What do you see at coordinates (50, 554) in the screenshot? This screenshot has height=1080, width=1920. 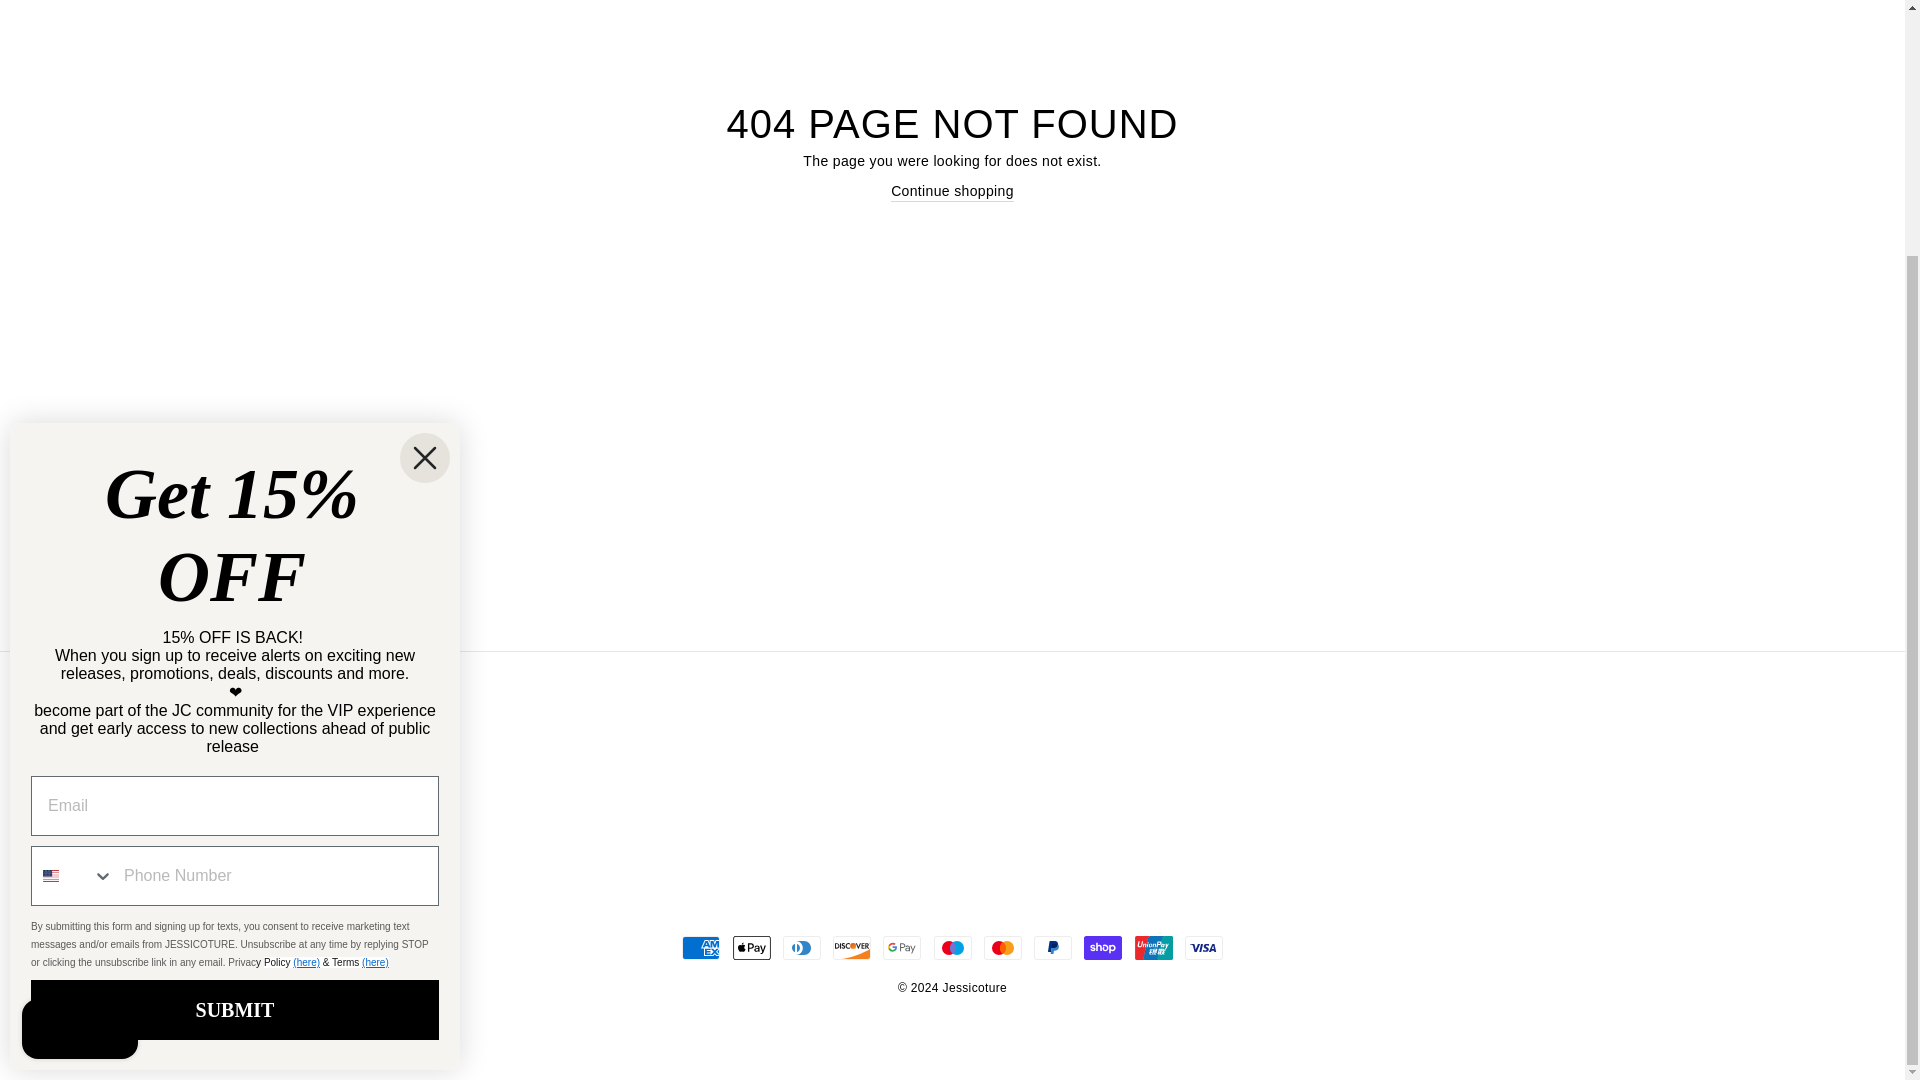 I see `United States` at bounding box center [50, 554].